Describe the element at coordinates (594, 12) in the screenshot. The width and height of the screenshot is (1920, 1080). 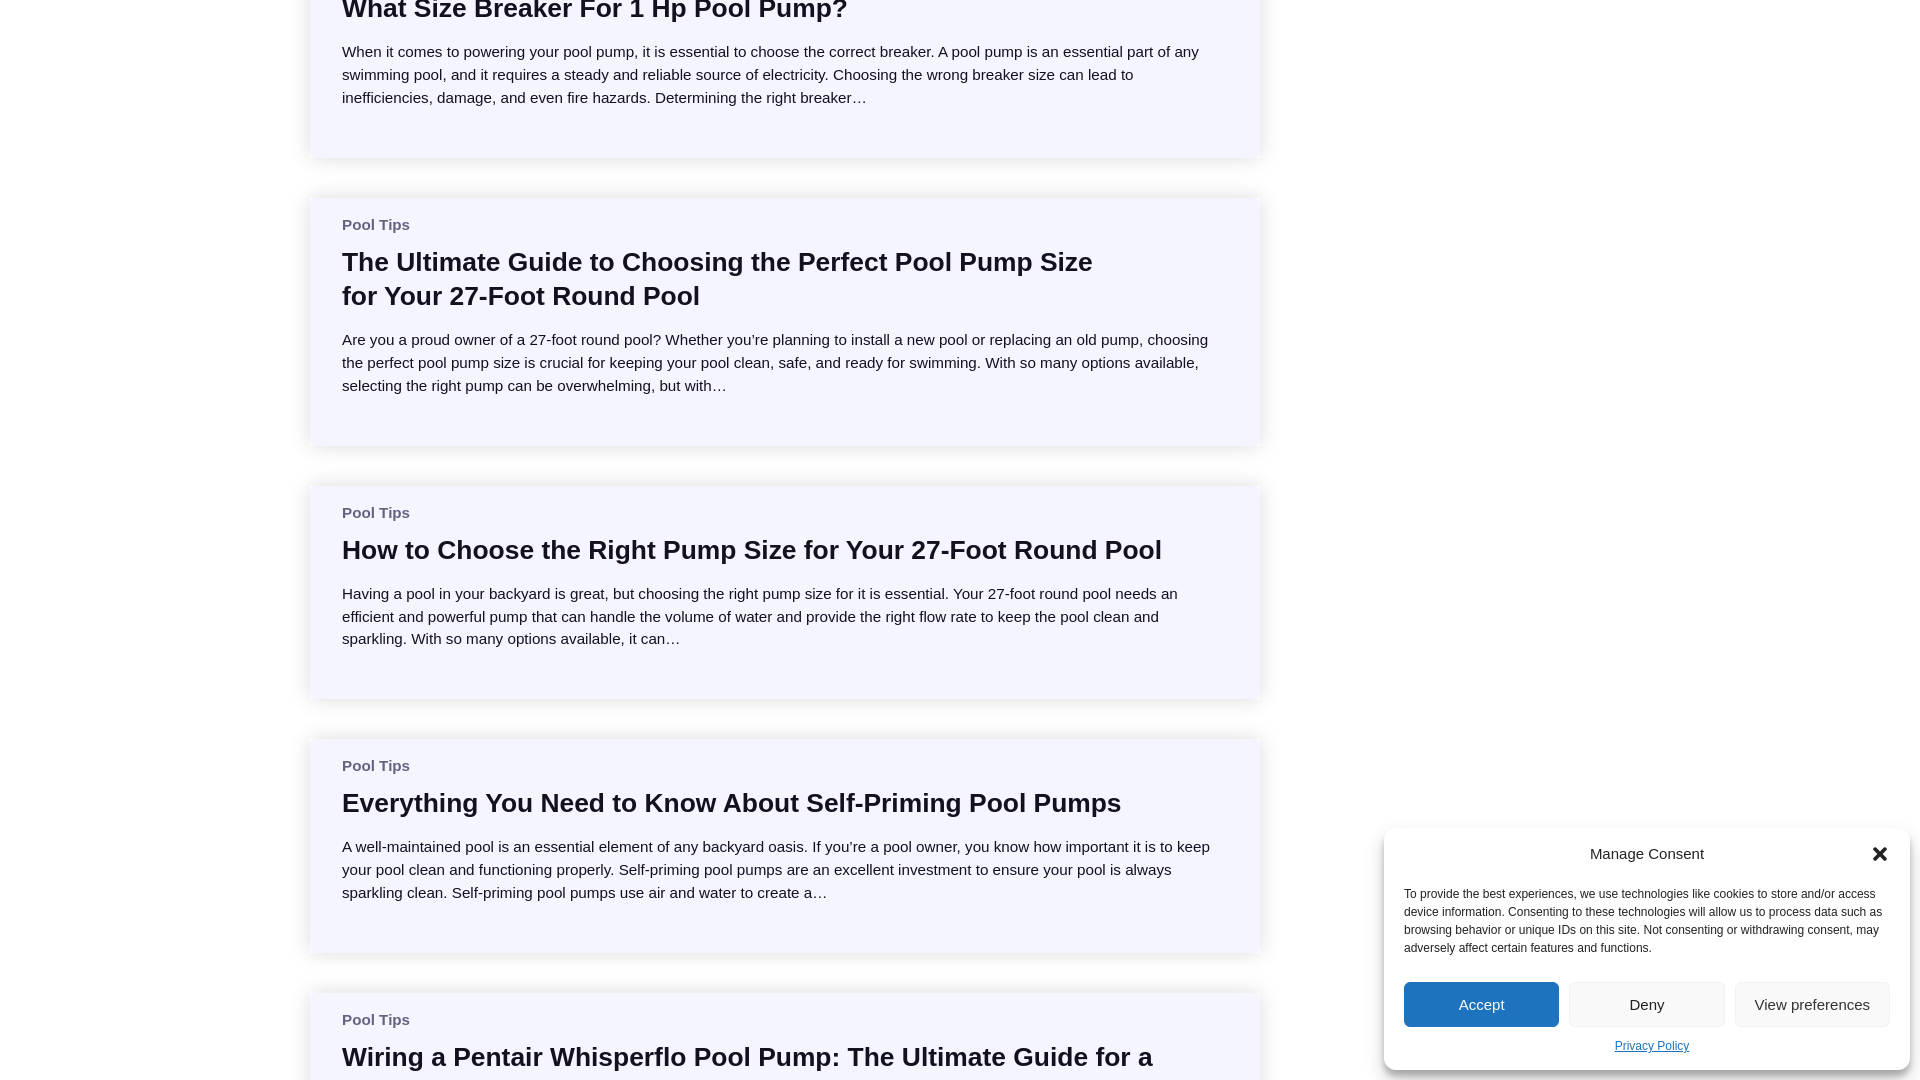
I see `What Size Breaker For 1 Hp Pool Pump?` at that location.